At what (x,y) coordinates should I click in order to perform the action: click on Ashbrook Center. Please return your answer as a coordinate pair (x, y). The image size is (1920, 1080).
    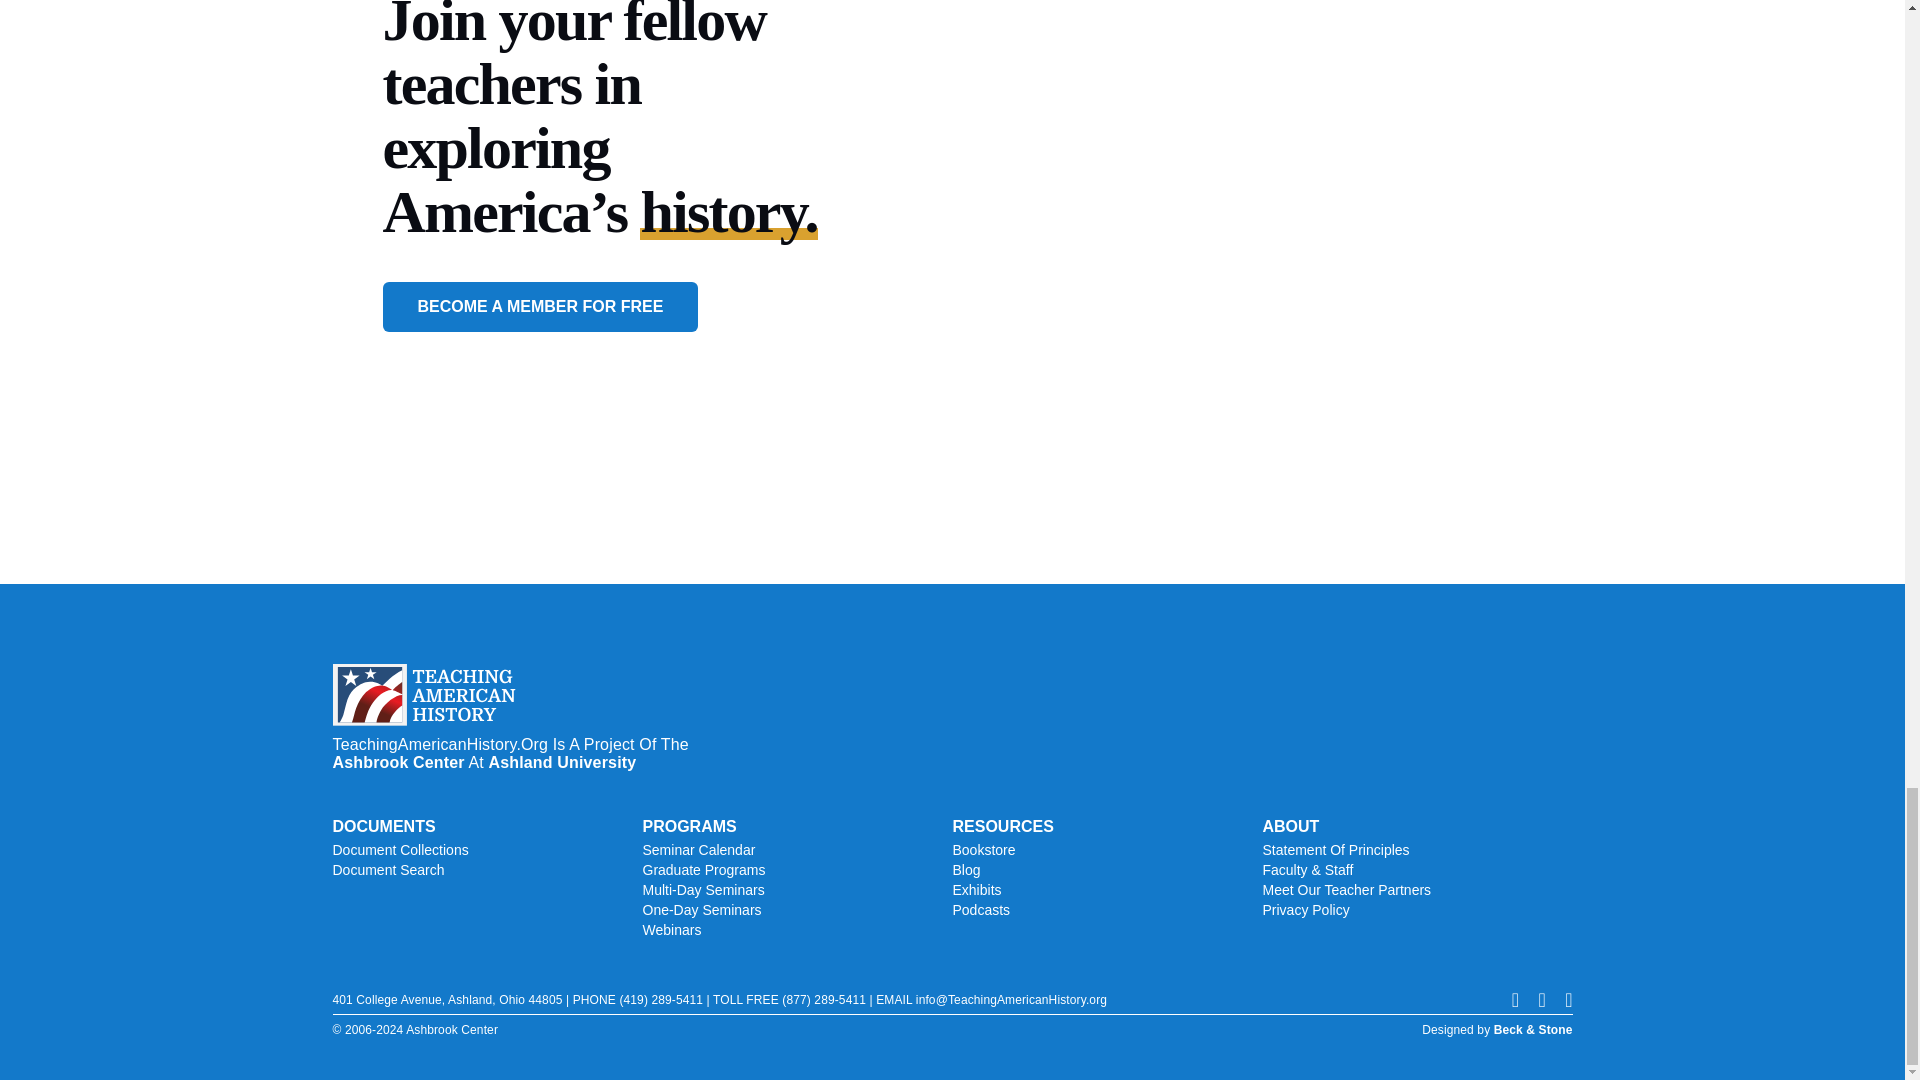
    Looking at the image, I should click on (398, 762).